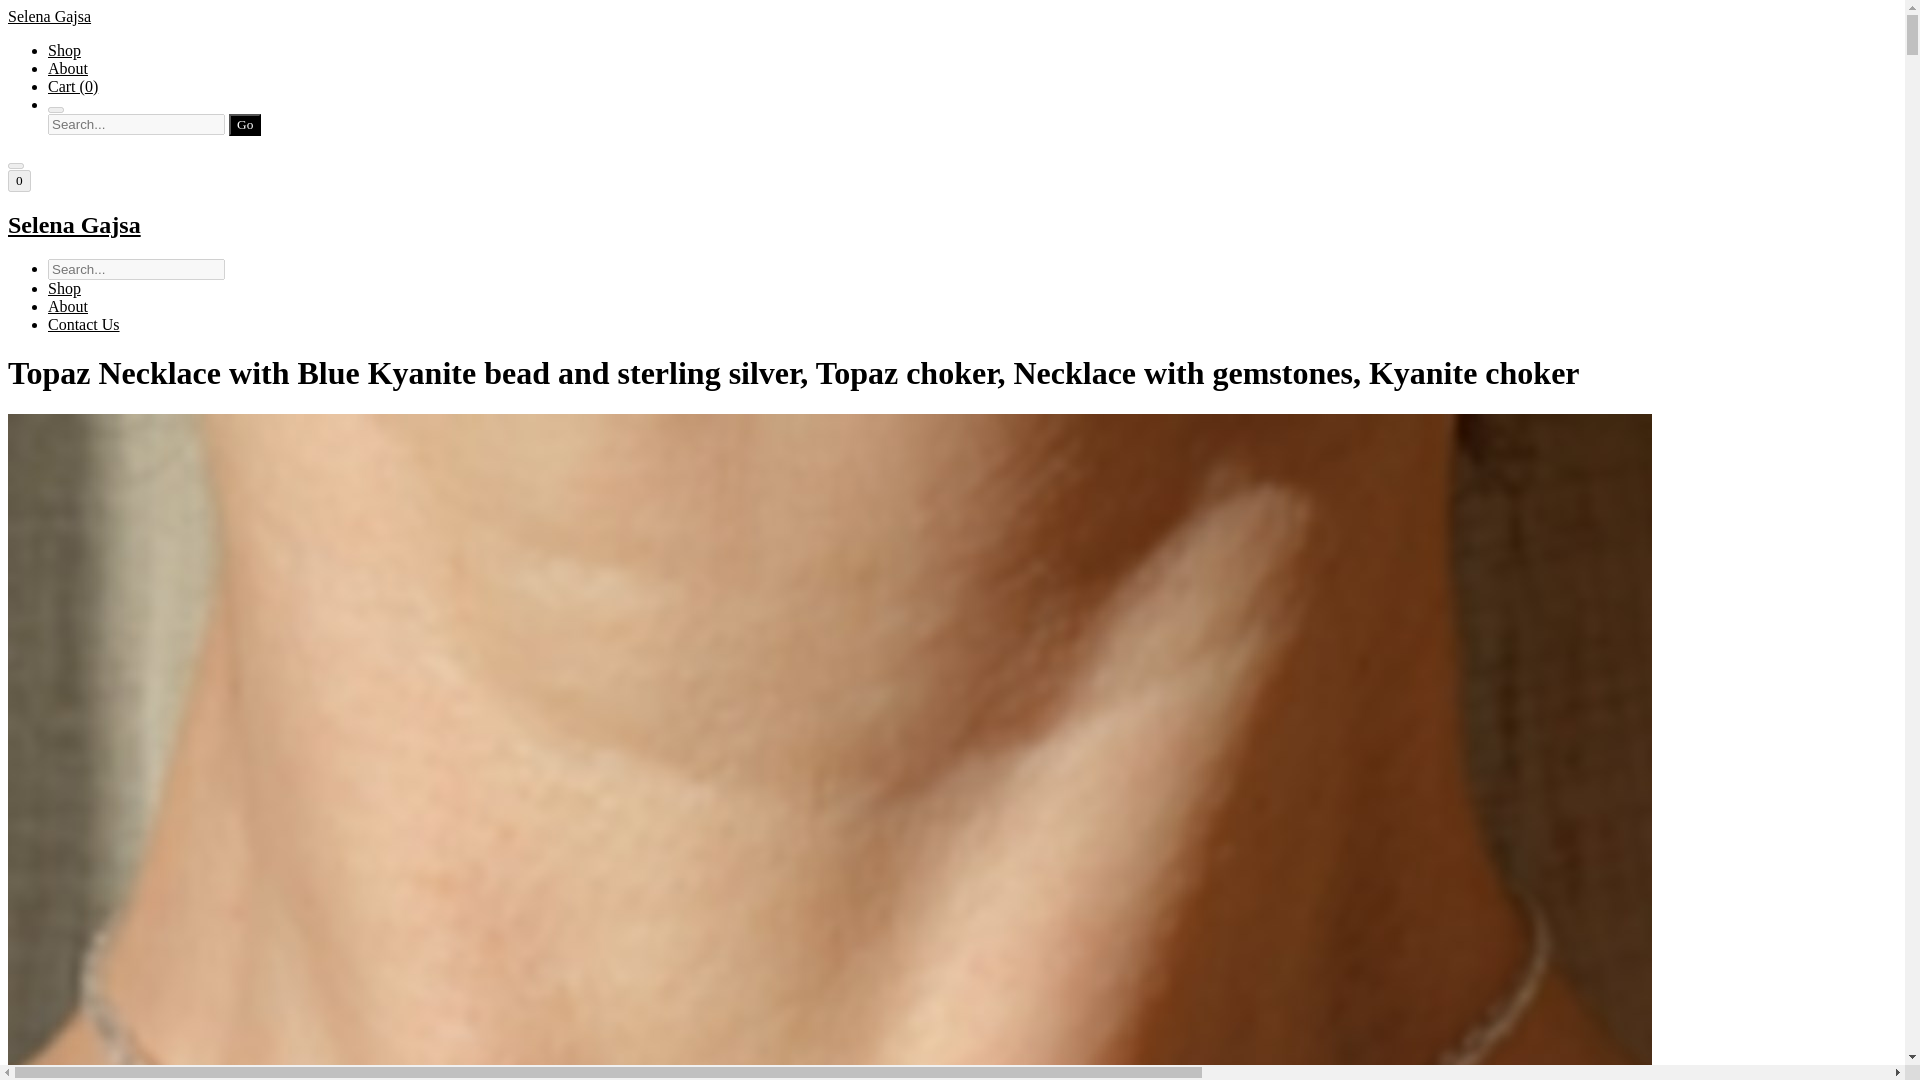 Image resolution: width=1920 pixels, height=1080 pixels. What do you see at coordinates (64, 50) in the screenshot?
I see `Shop` at bounding box center [64, 50].